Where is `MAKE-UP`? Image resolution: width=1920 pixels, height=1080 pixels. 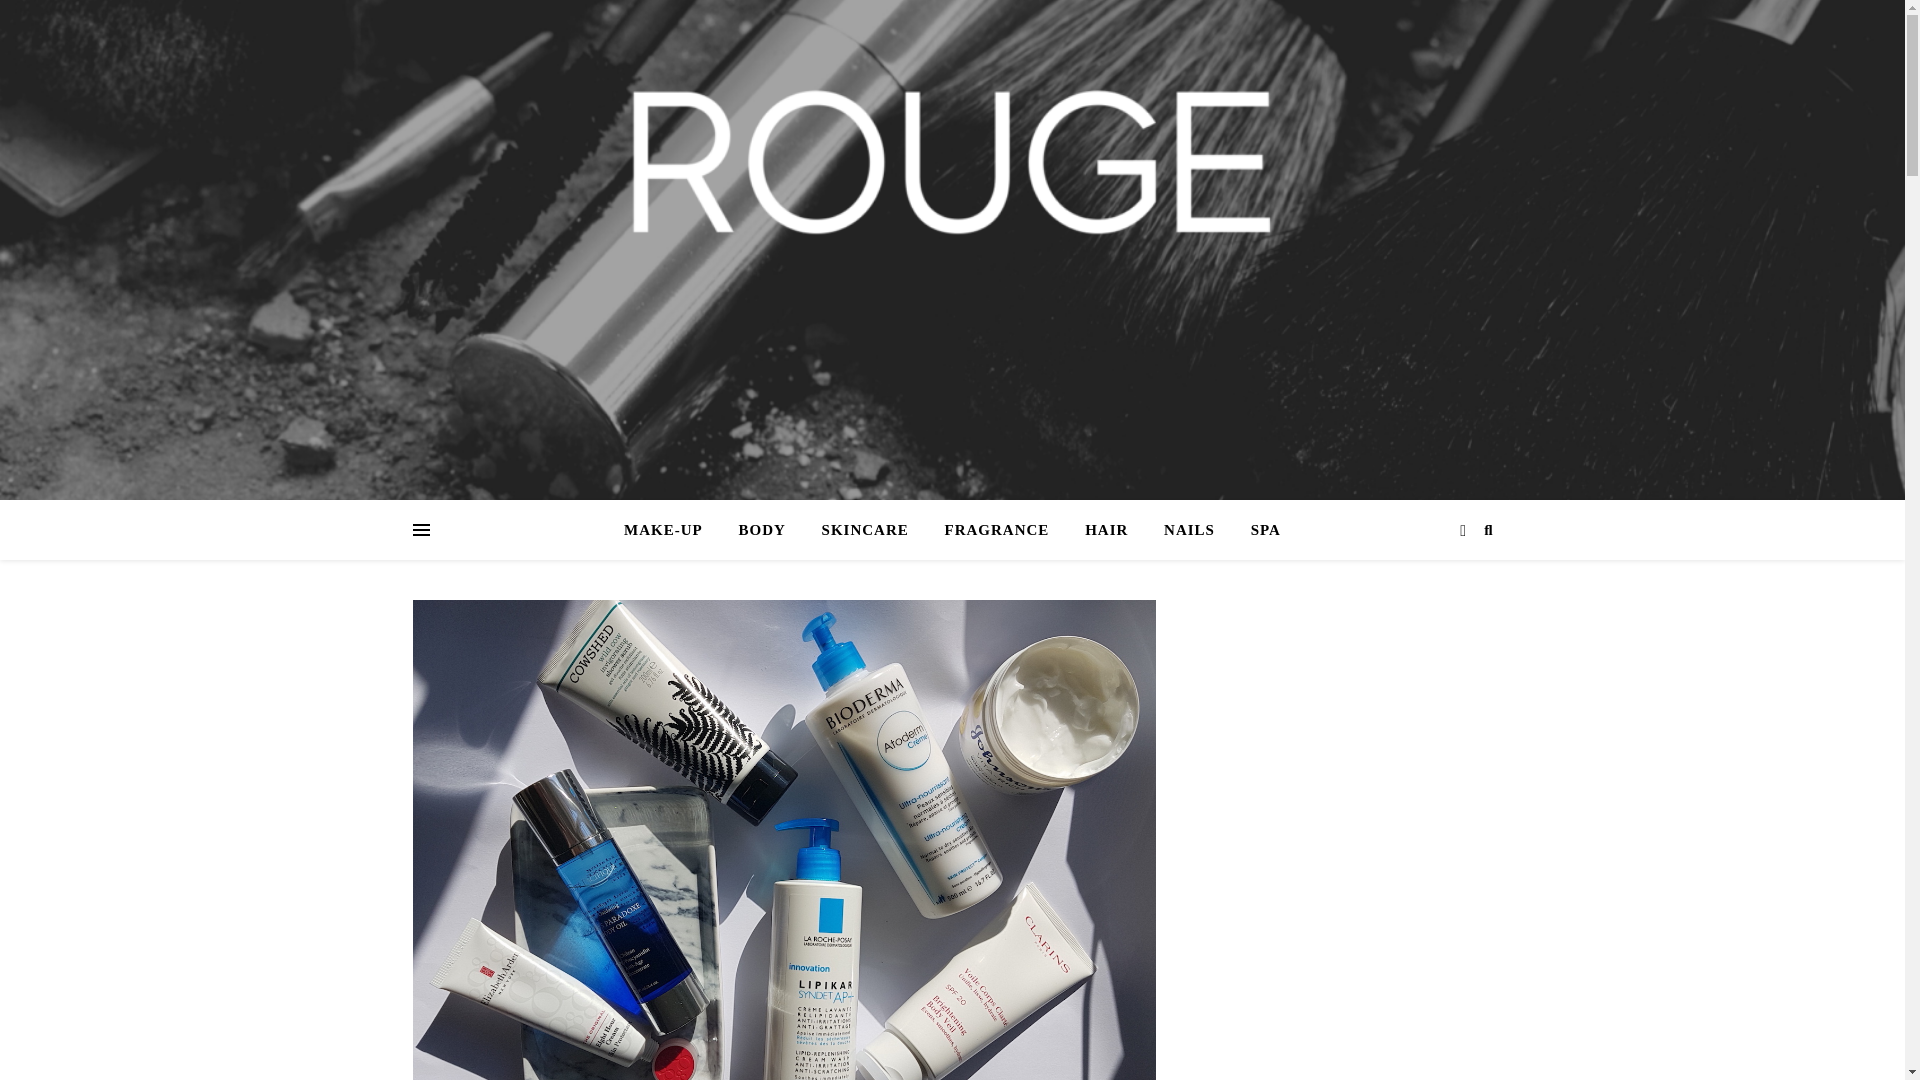
MAKE-UP is located at coordinates (671, 530).